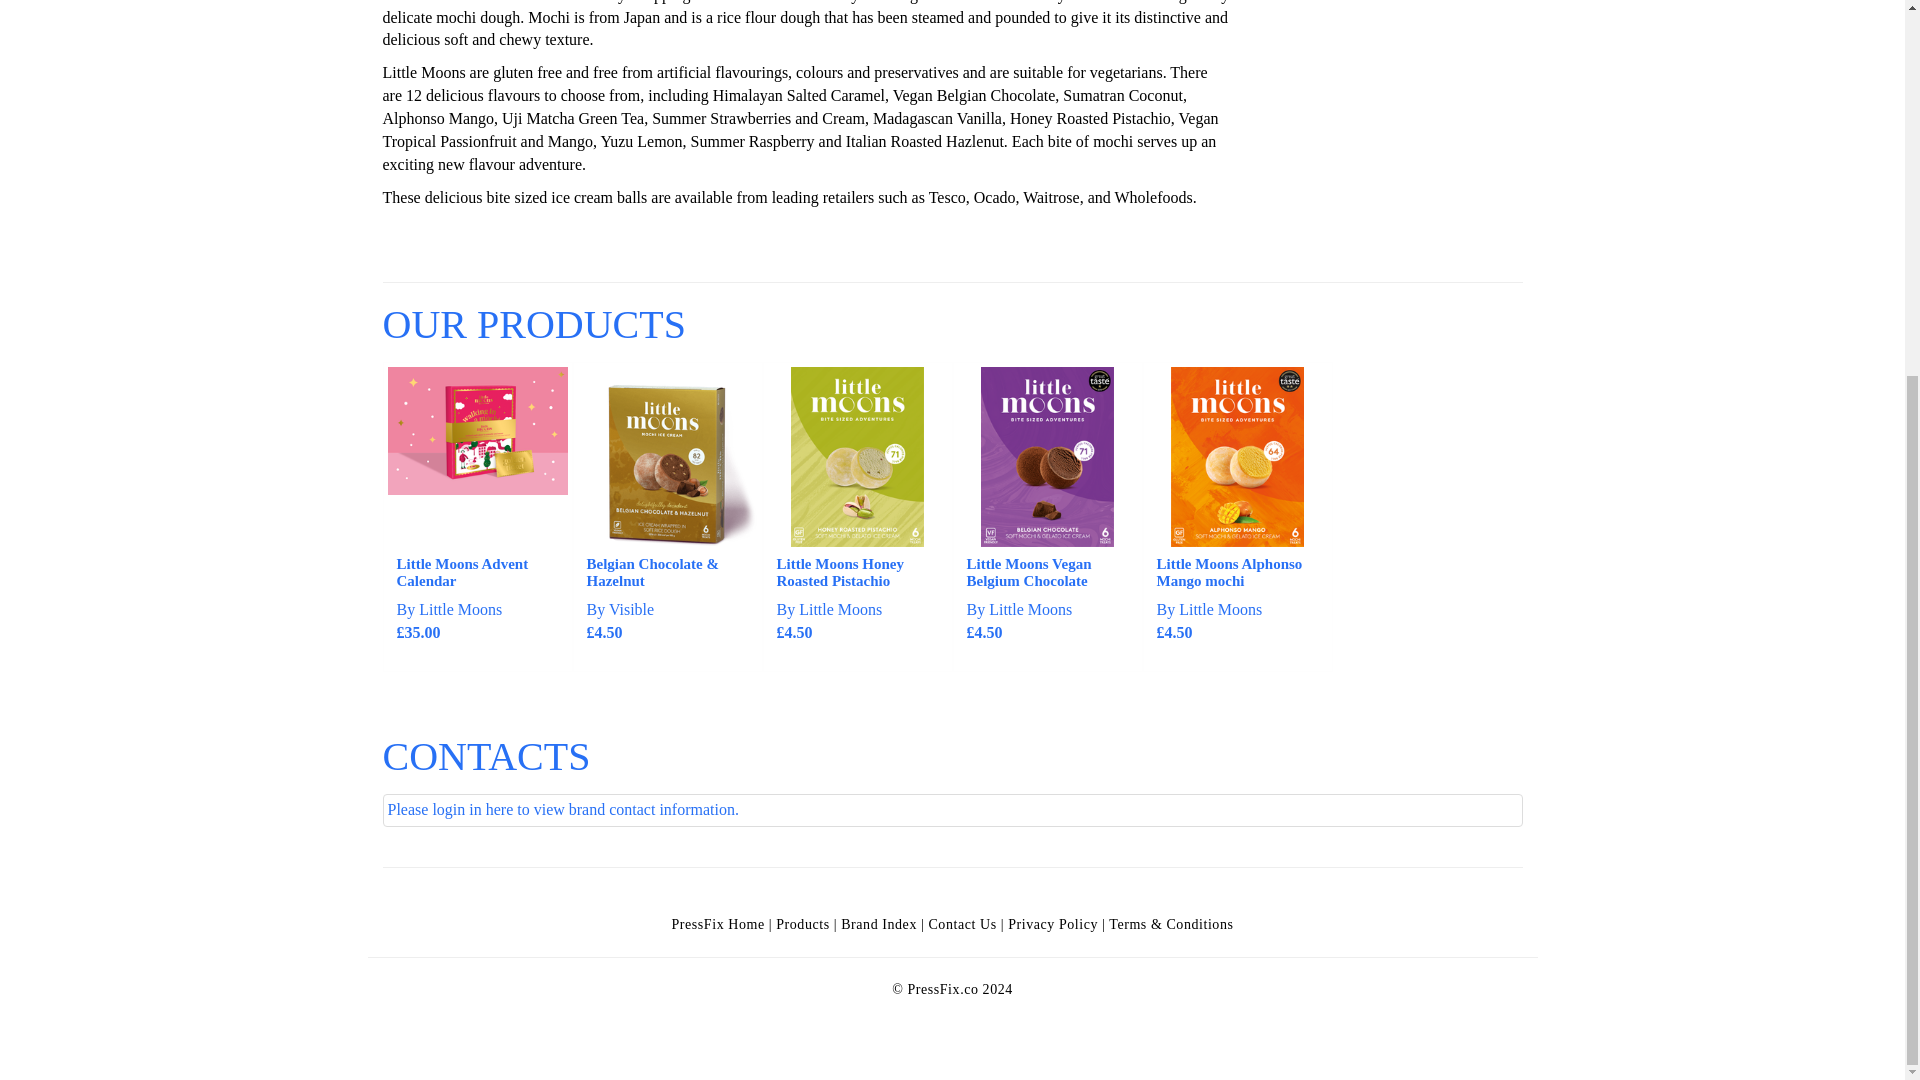 Image resolution: width=1920 pixels, height=1080 pixels. Describe the element at coordinates (878, 924) in the screenshot. I see `Brand Index` at that location.